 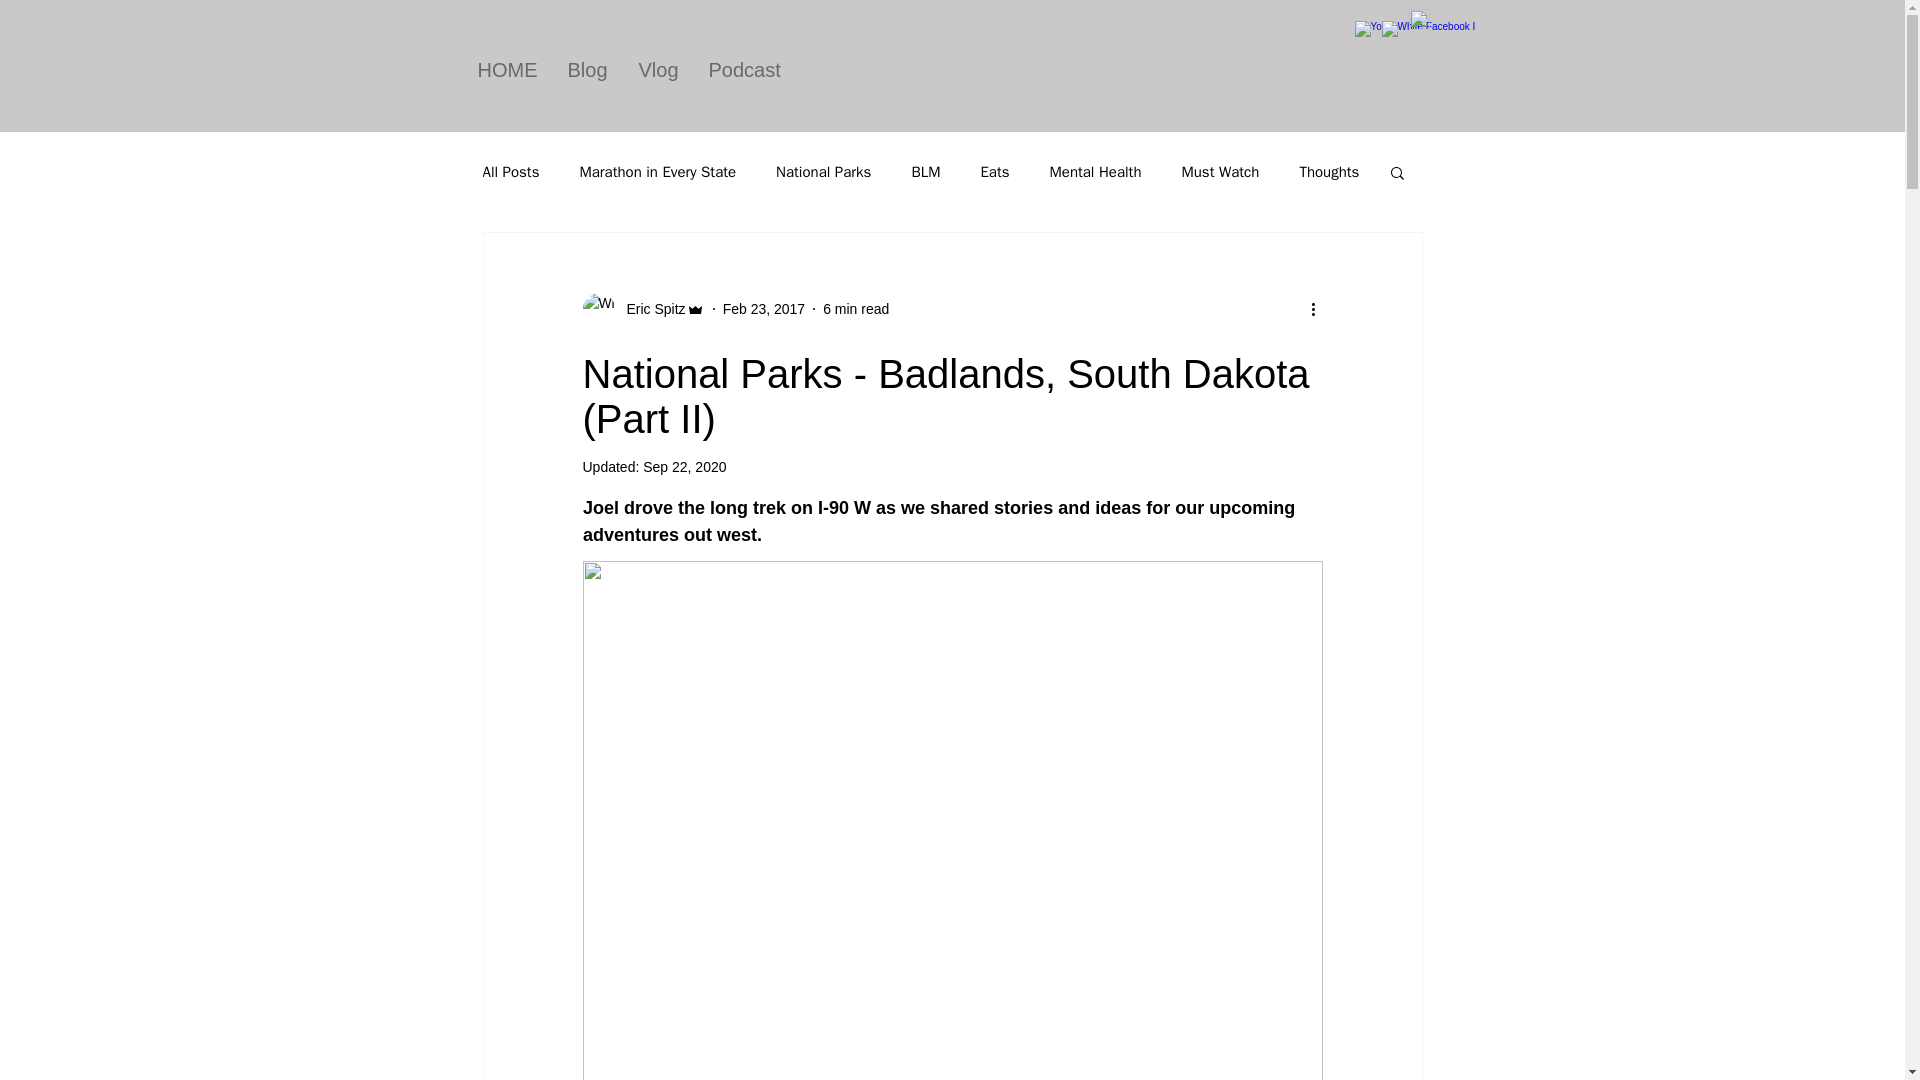 I want to click on All Posts, so click(x=510, y=172).